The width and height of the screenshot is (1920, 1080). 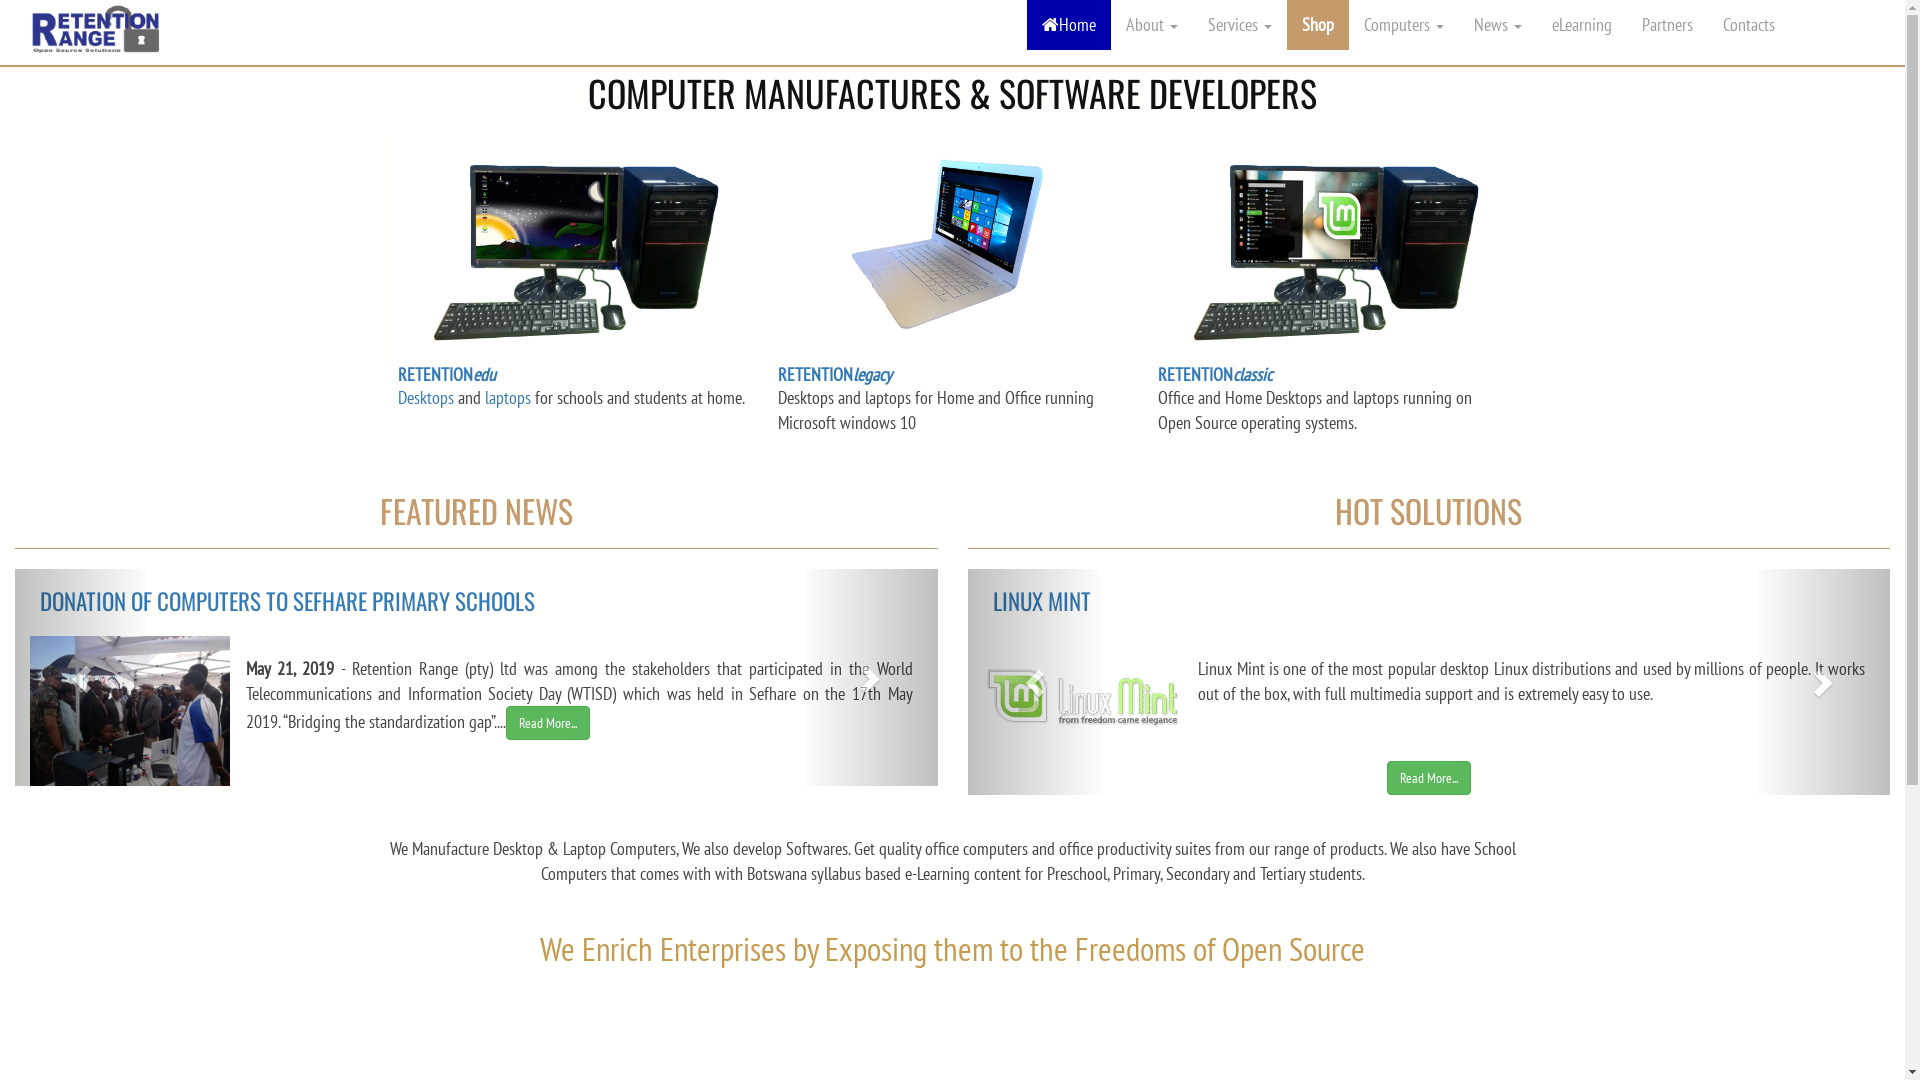 What do you see at coordinates (868, 677) in the screenshot?
I see `Previous` at bounding box center [868, 677].